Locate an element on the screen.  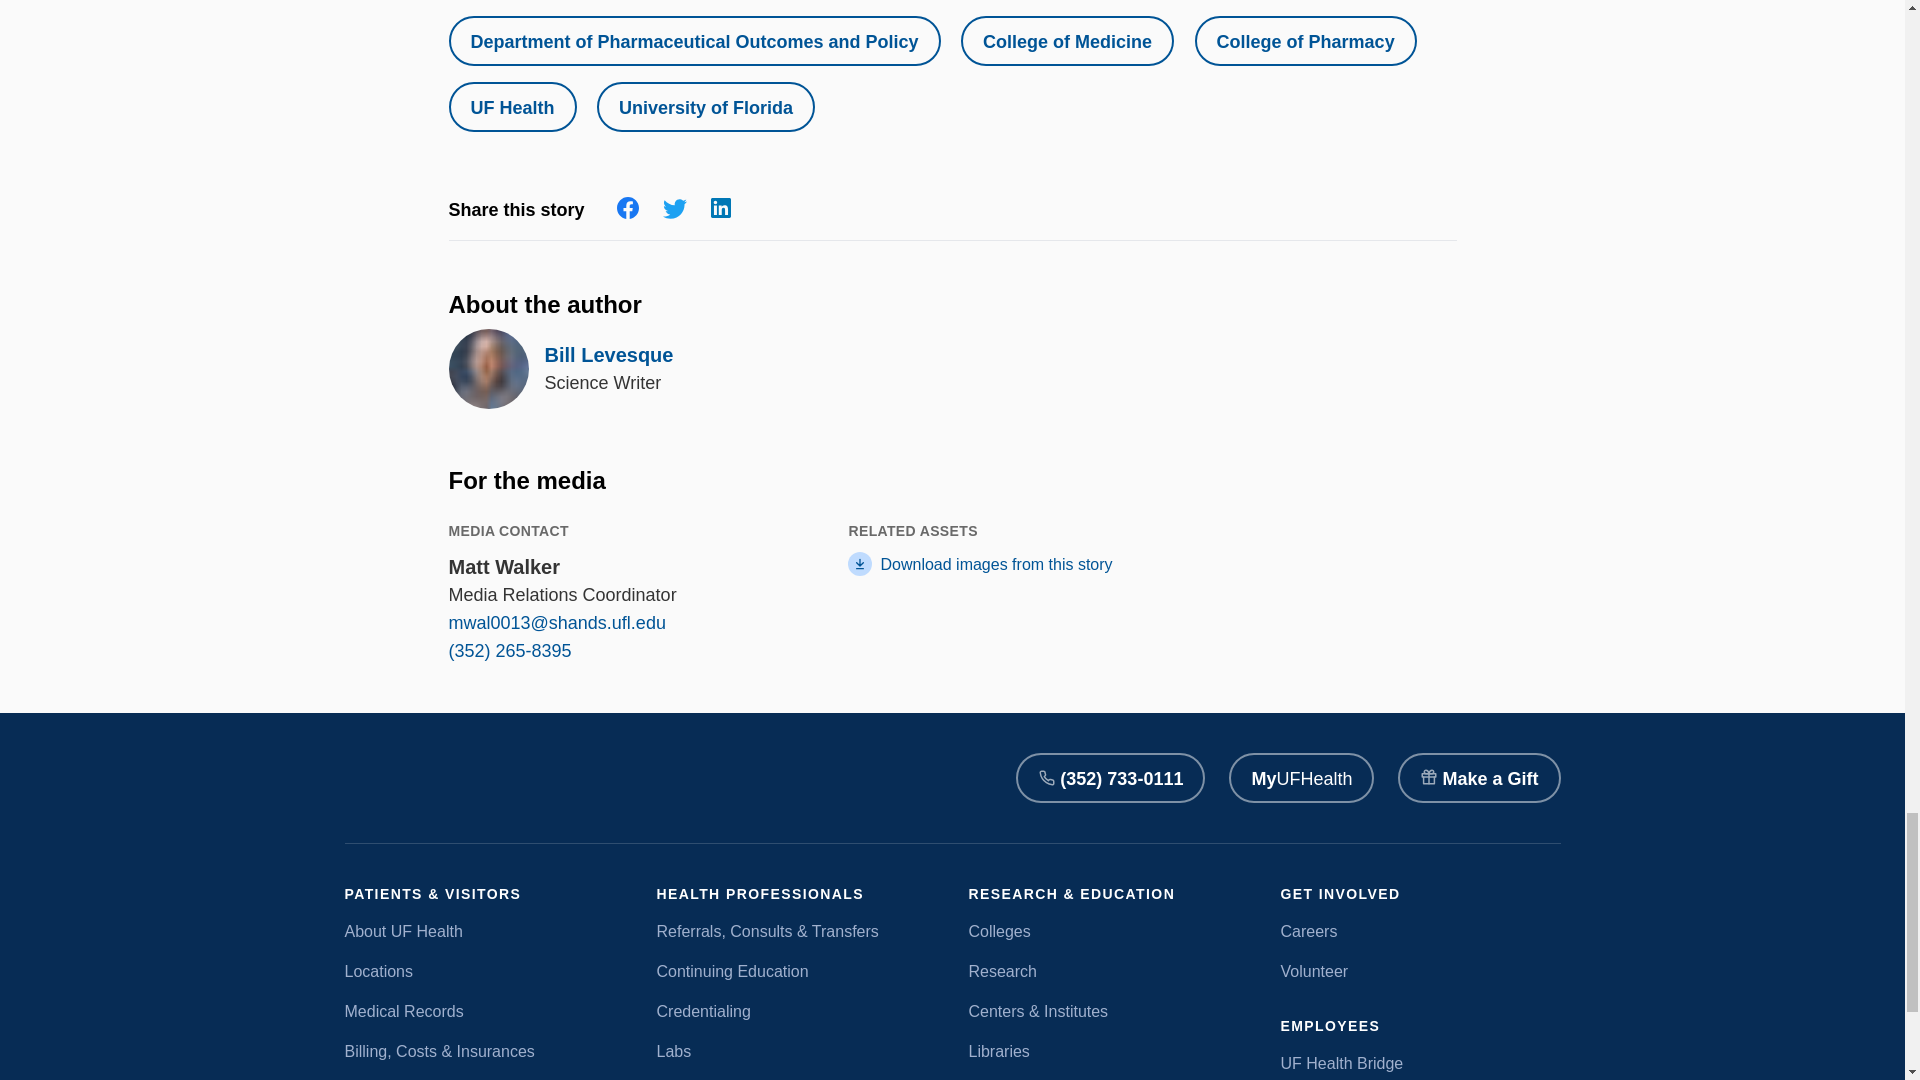
Department of Pharmaceutical Outcomes and Policy is located at coordinates (694, 40).